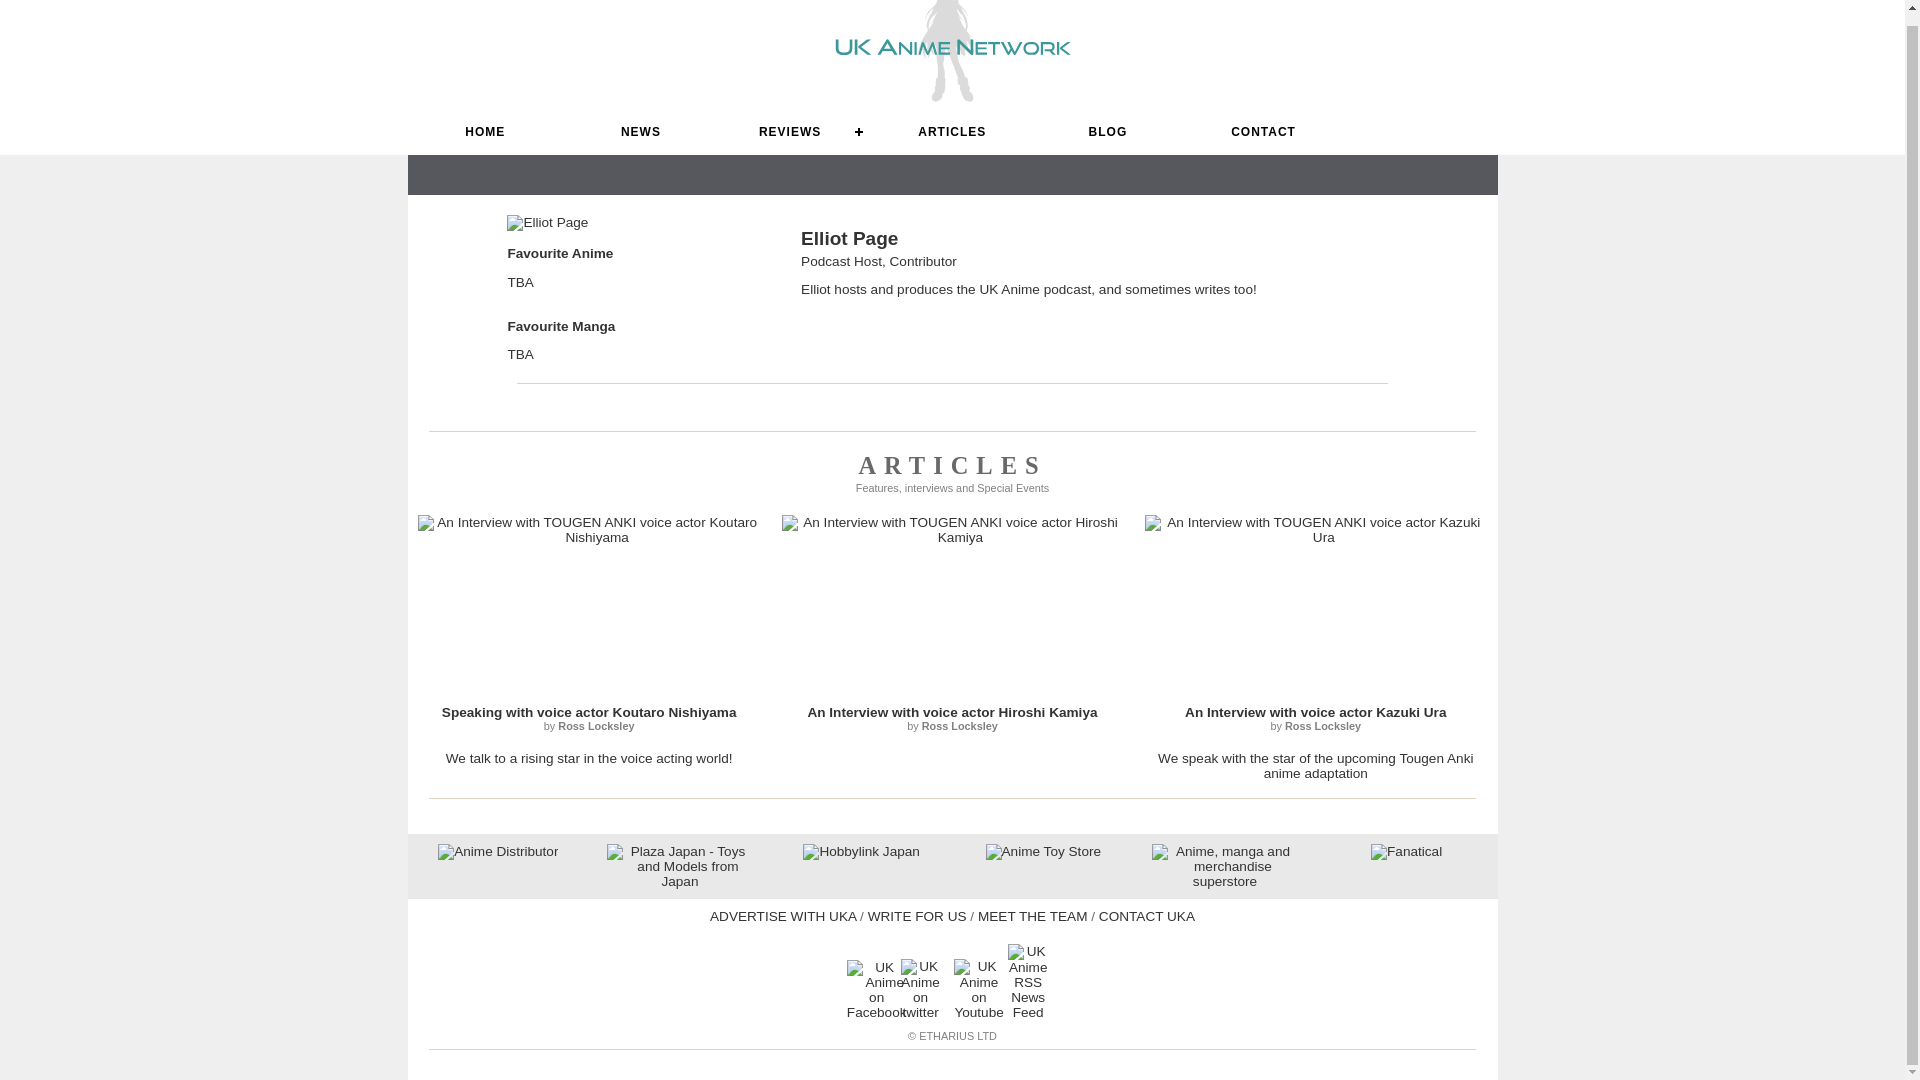  Describe the element at coordinates (1043, 850) in the screenshot. I see `Anime Toy Store` at that location.